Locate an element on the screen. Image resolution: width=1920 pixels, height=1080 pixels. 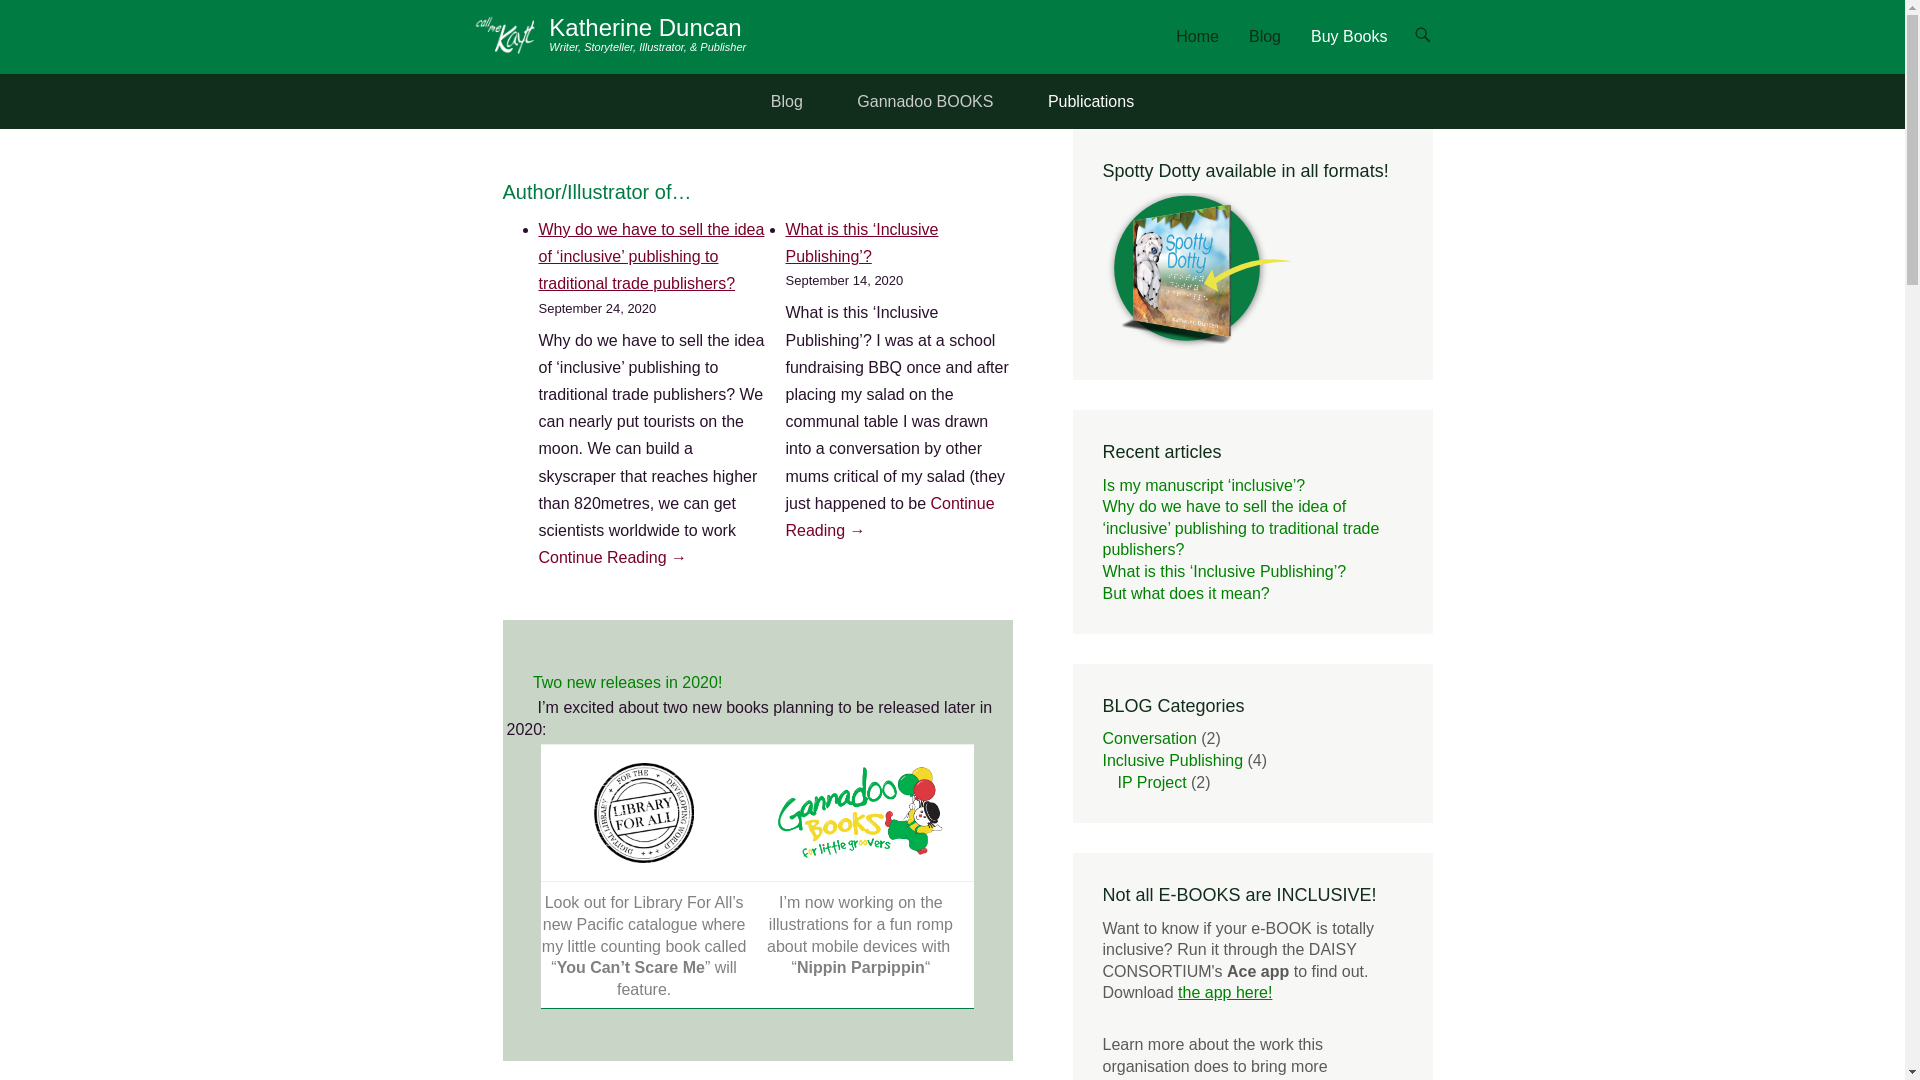
Blog is located at coordinates (787, 102).